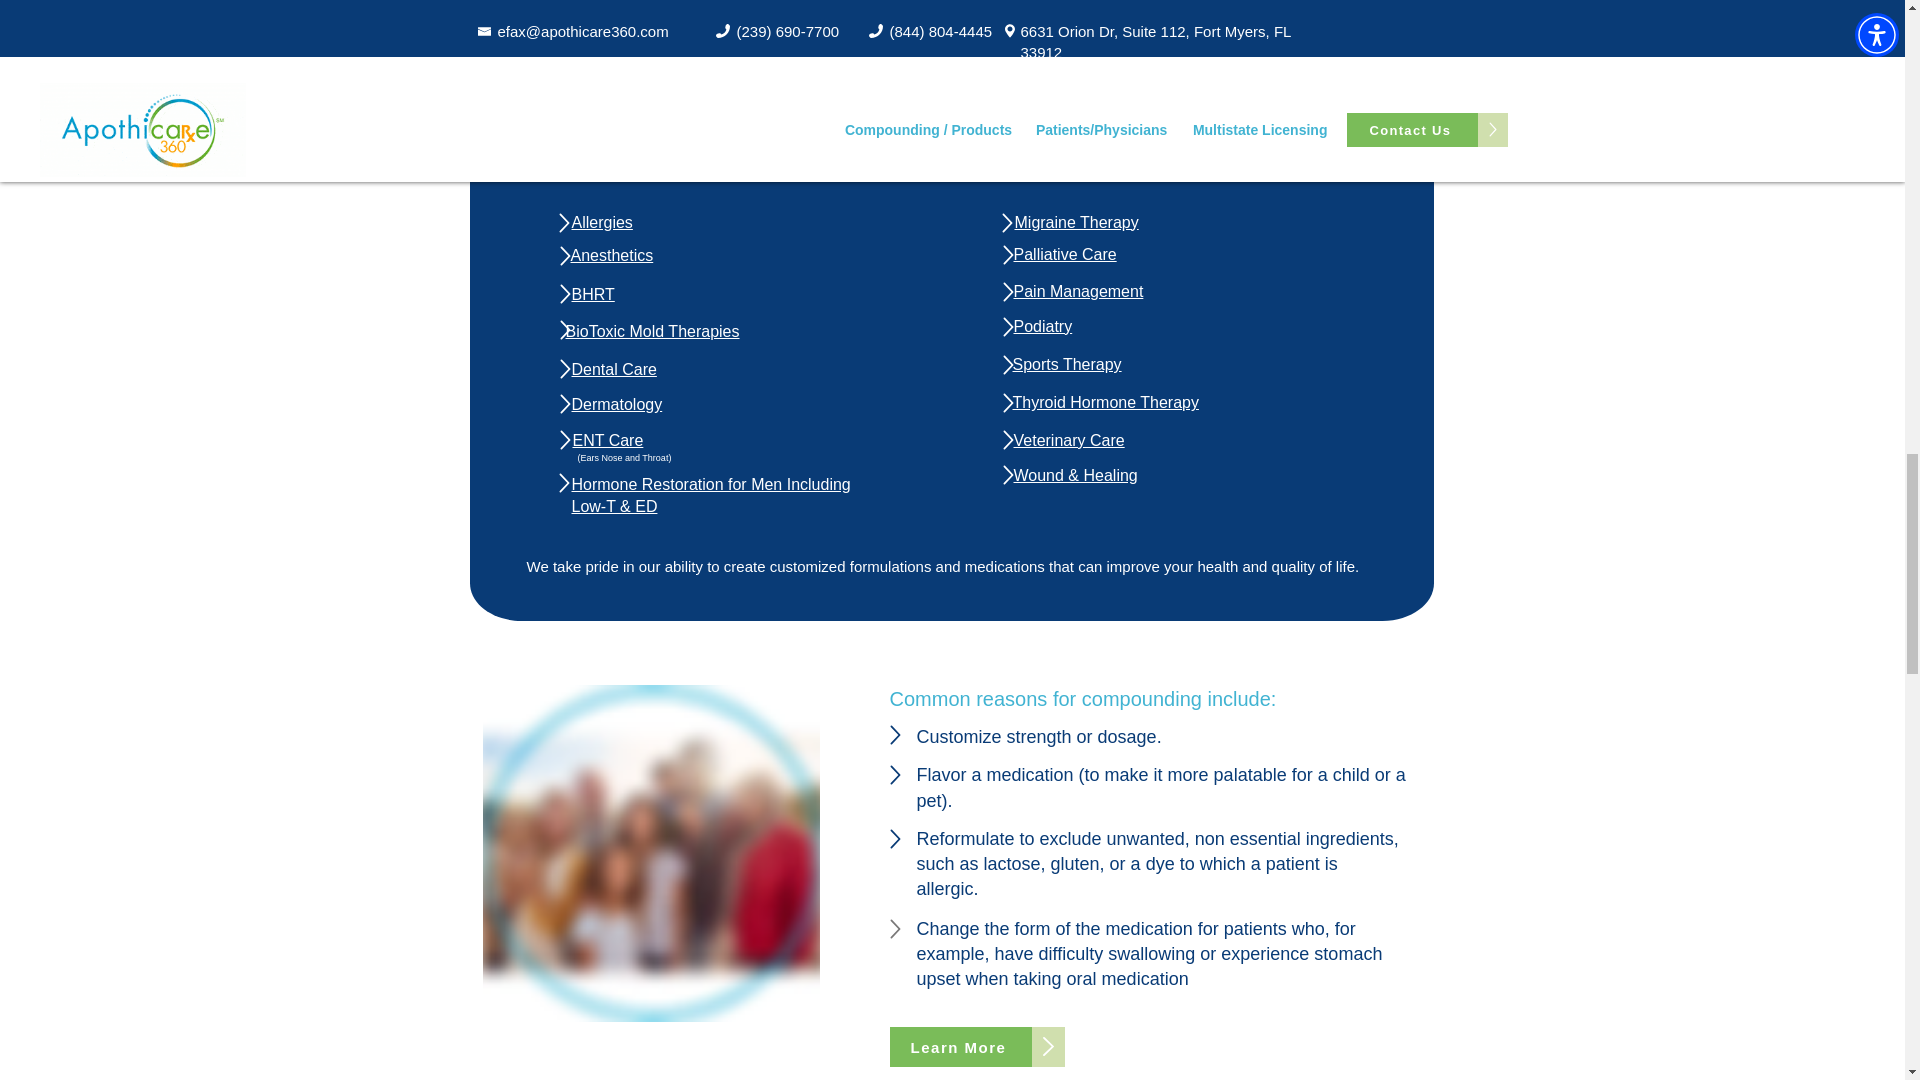  Describe the element at coordinates (611, 255) in the screenshot. I see `Anesthetics` at that location.